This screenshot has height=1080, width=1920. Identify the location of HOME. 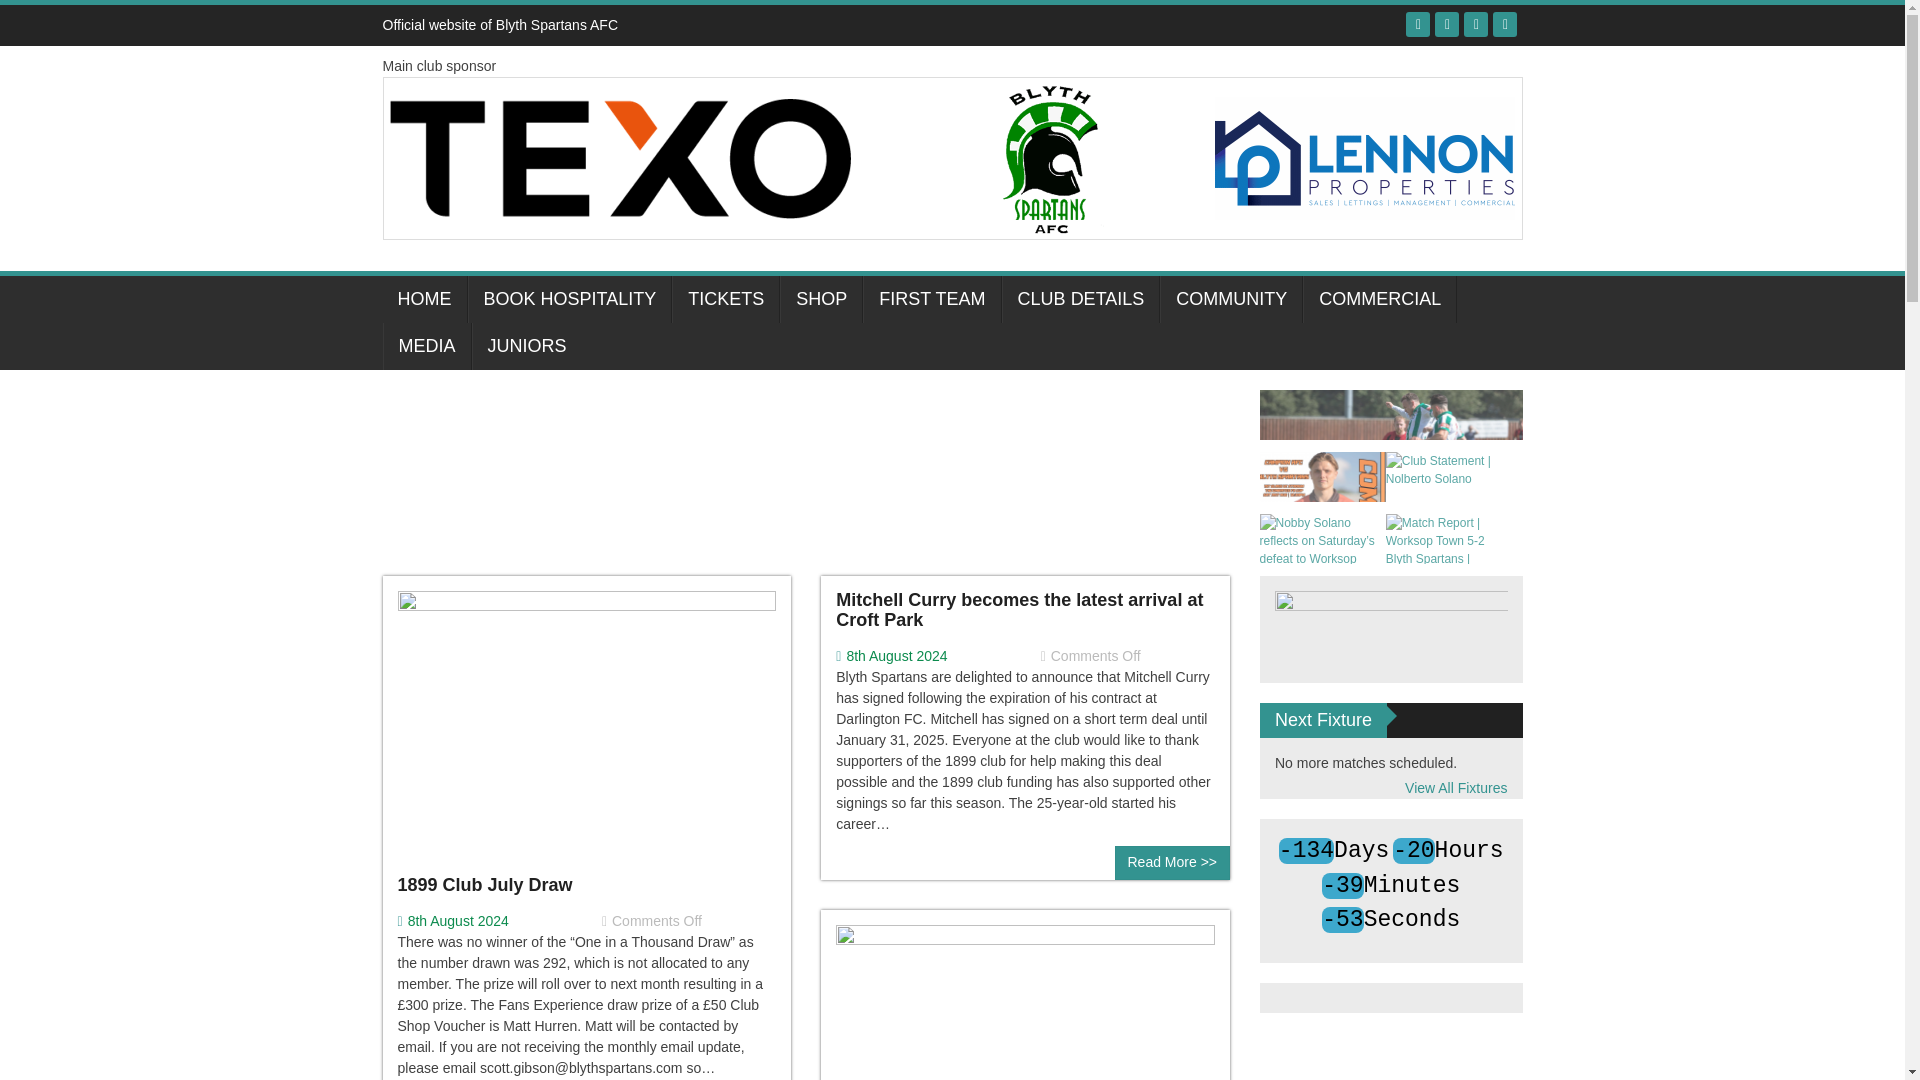
(424, 299).